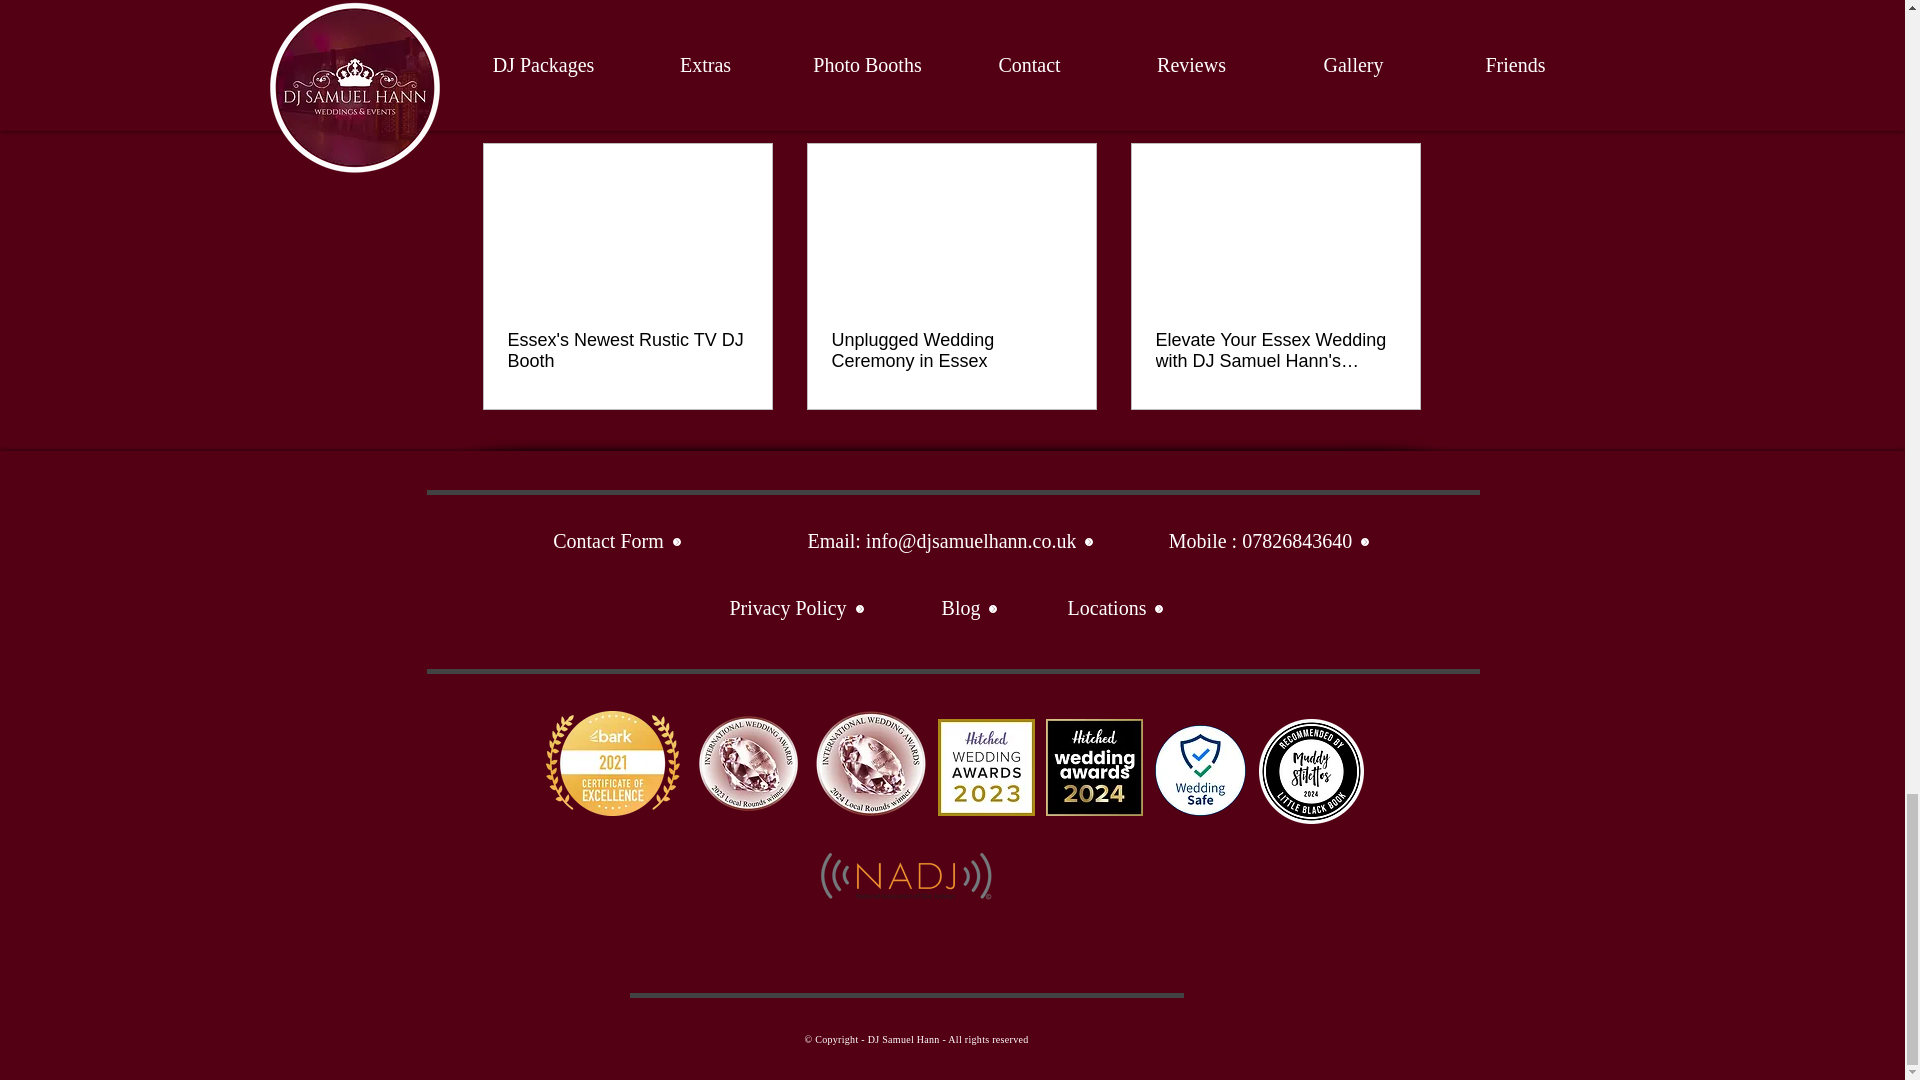  I want to click on 2023-Local-Rounds-winner.png, so click(870, 763).